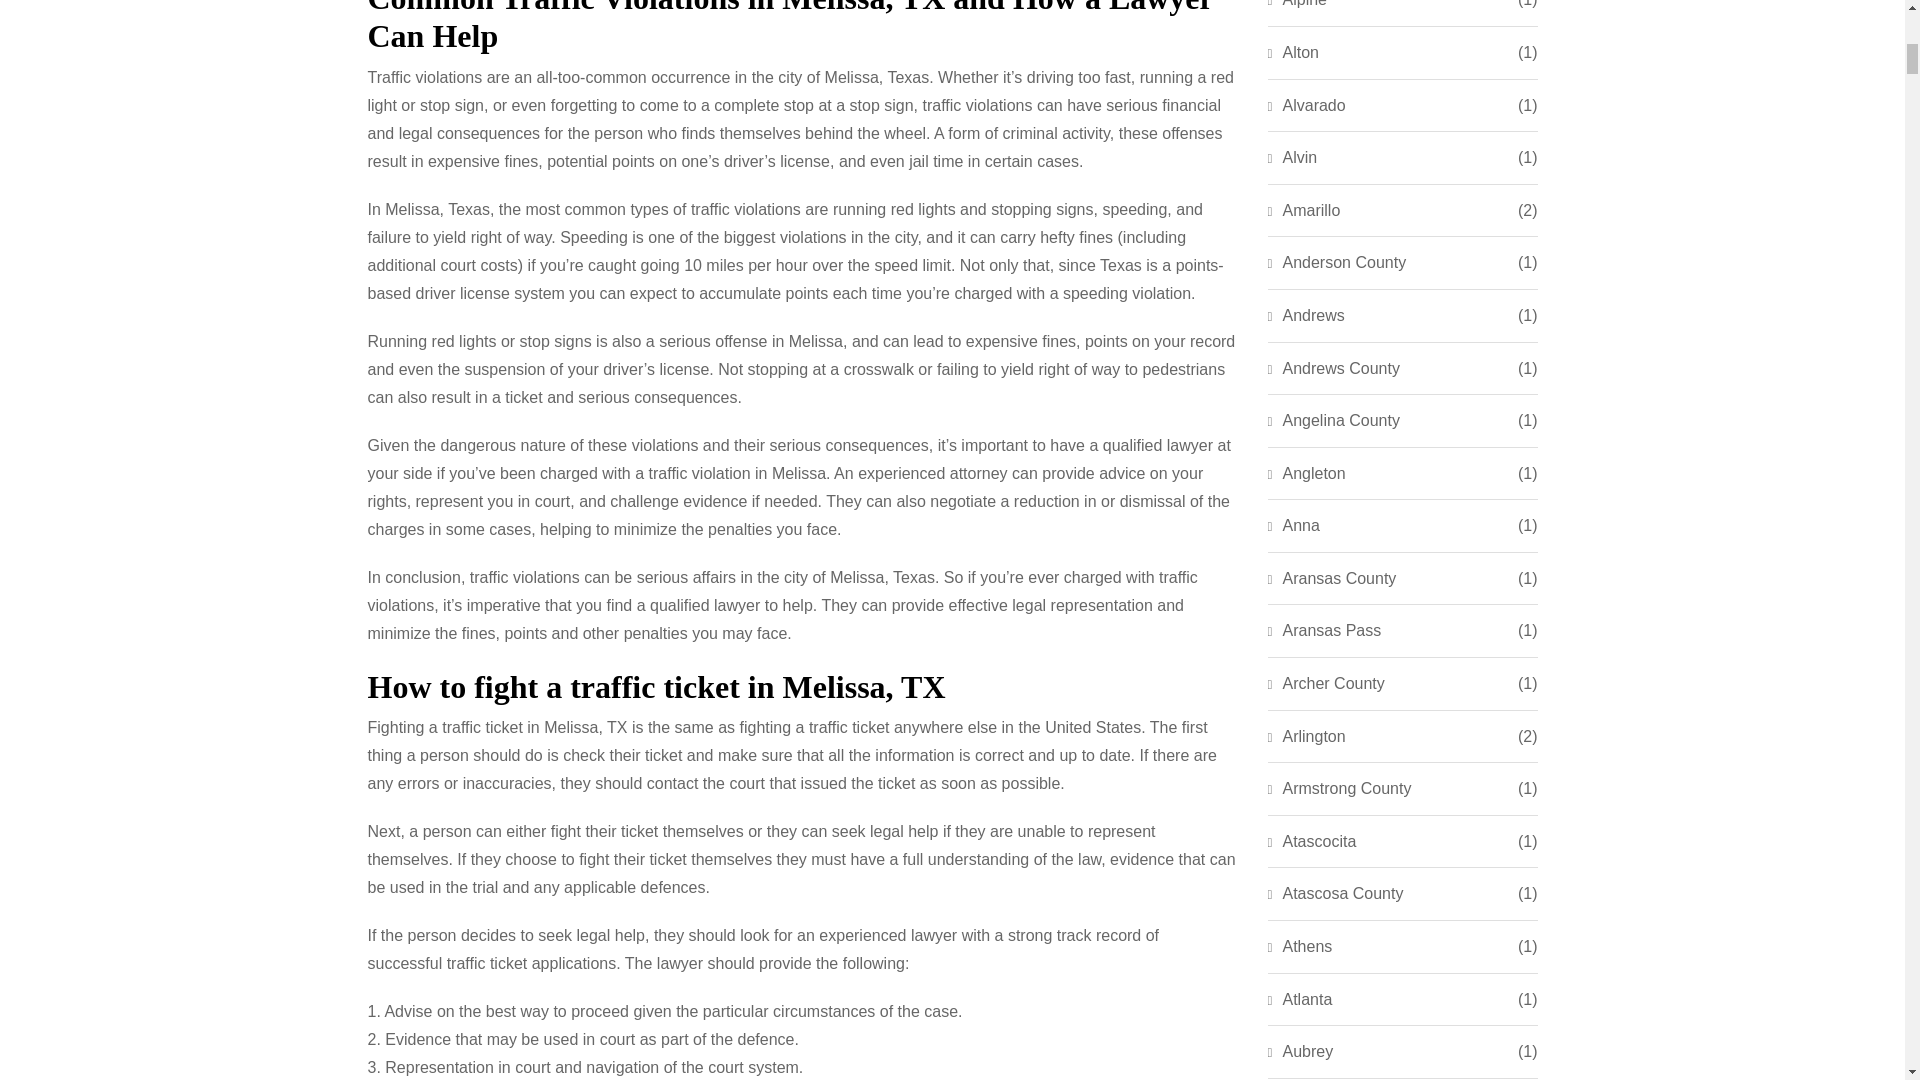 Image resolution: width=1920 pixels, height=1080 pixels. Describe the element at coordinates (1293, 52) in the screenshot. I see `Alton` at that location.